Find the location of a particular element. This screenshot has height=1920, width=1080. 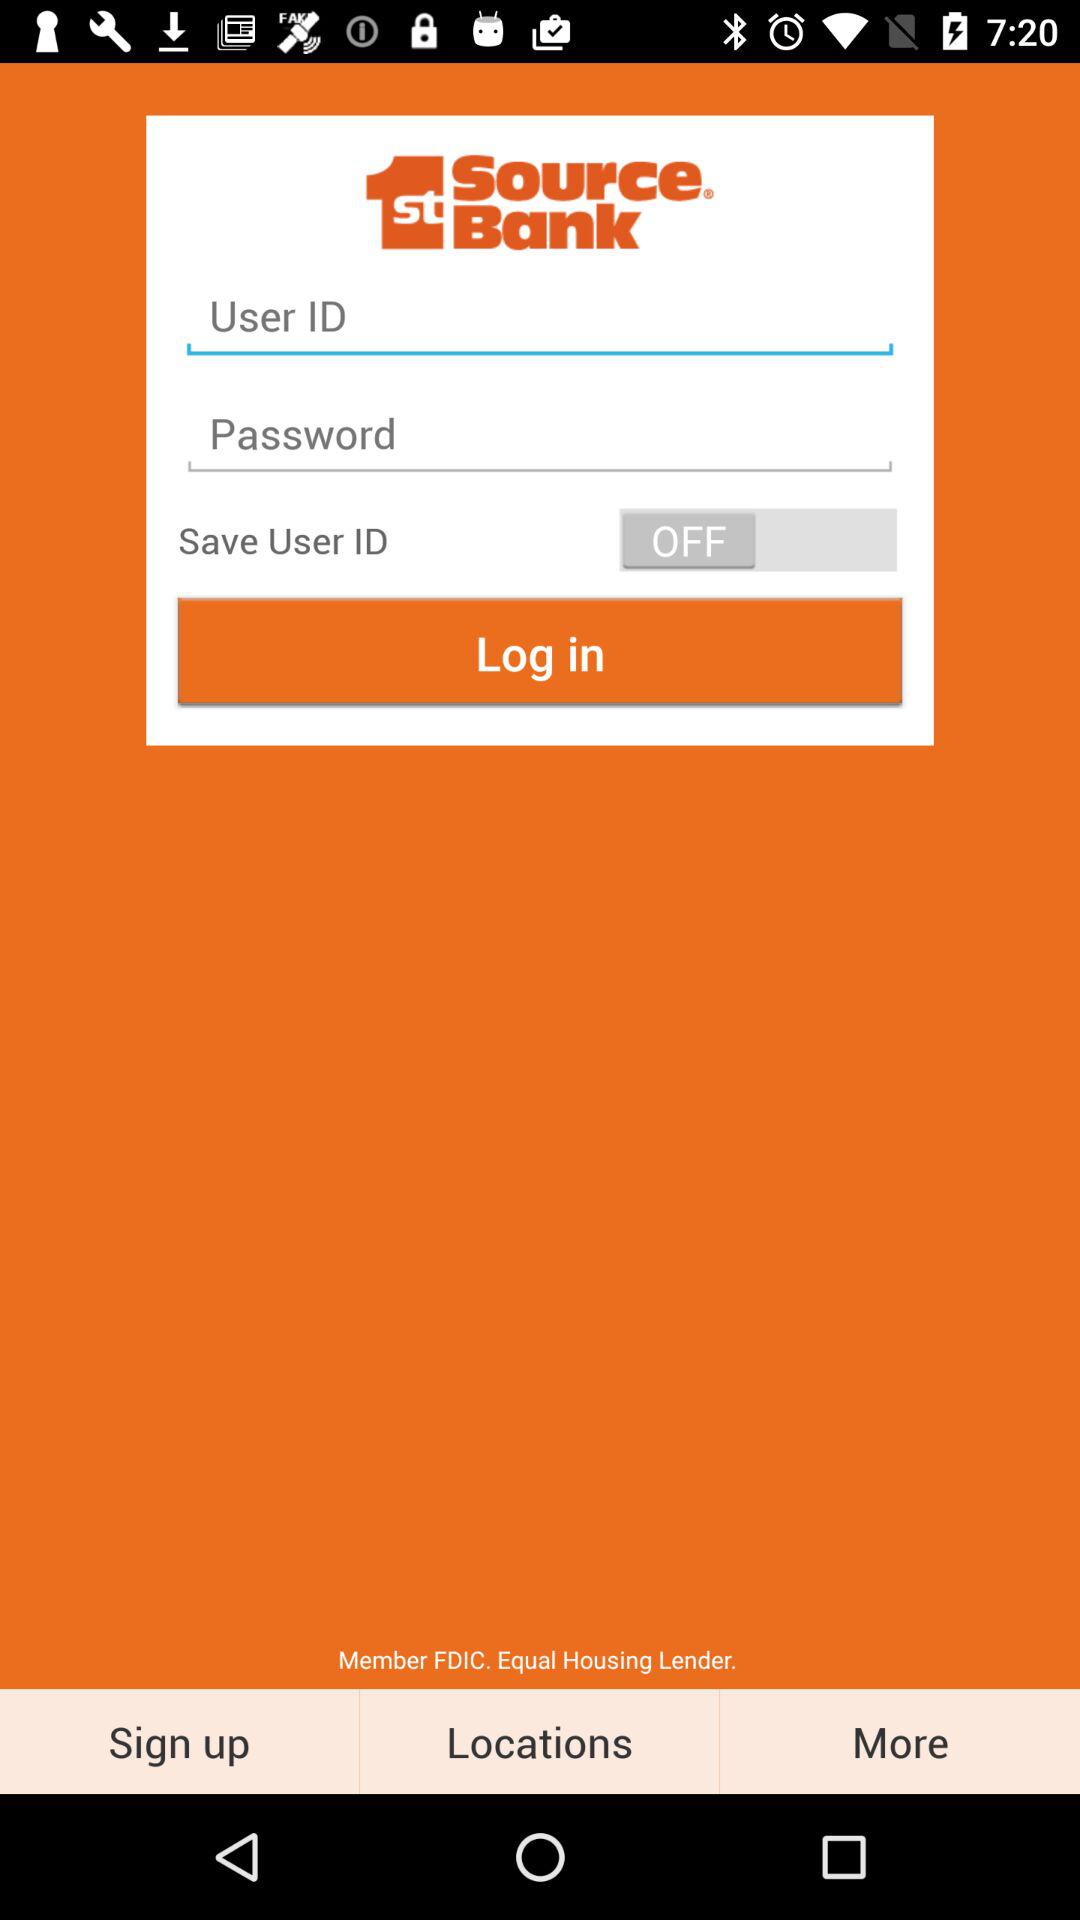

select sign up is located at coordinates (180, 1740).